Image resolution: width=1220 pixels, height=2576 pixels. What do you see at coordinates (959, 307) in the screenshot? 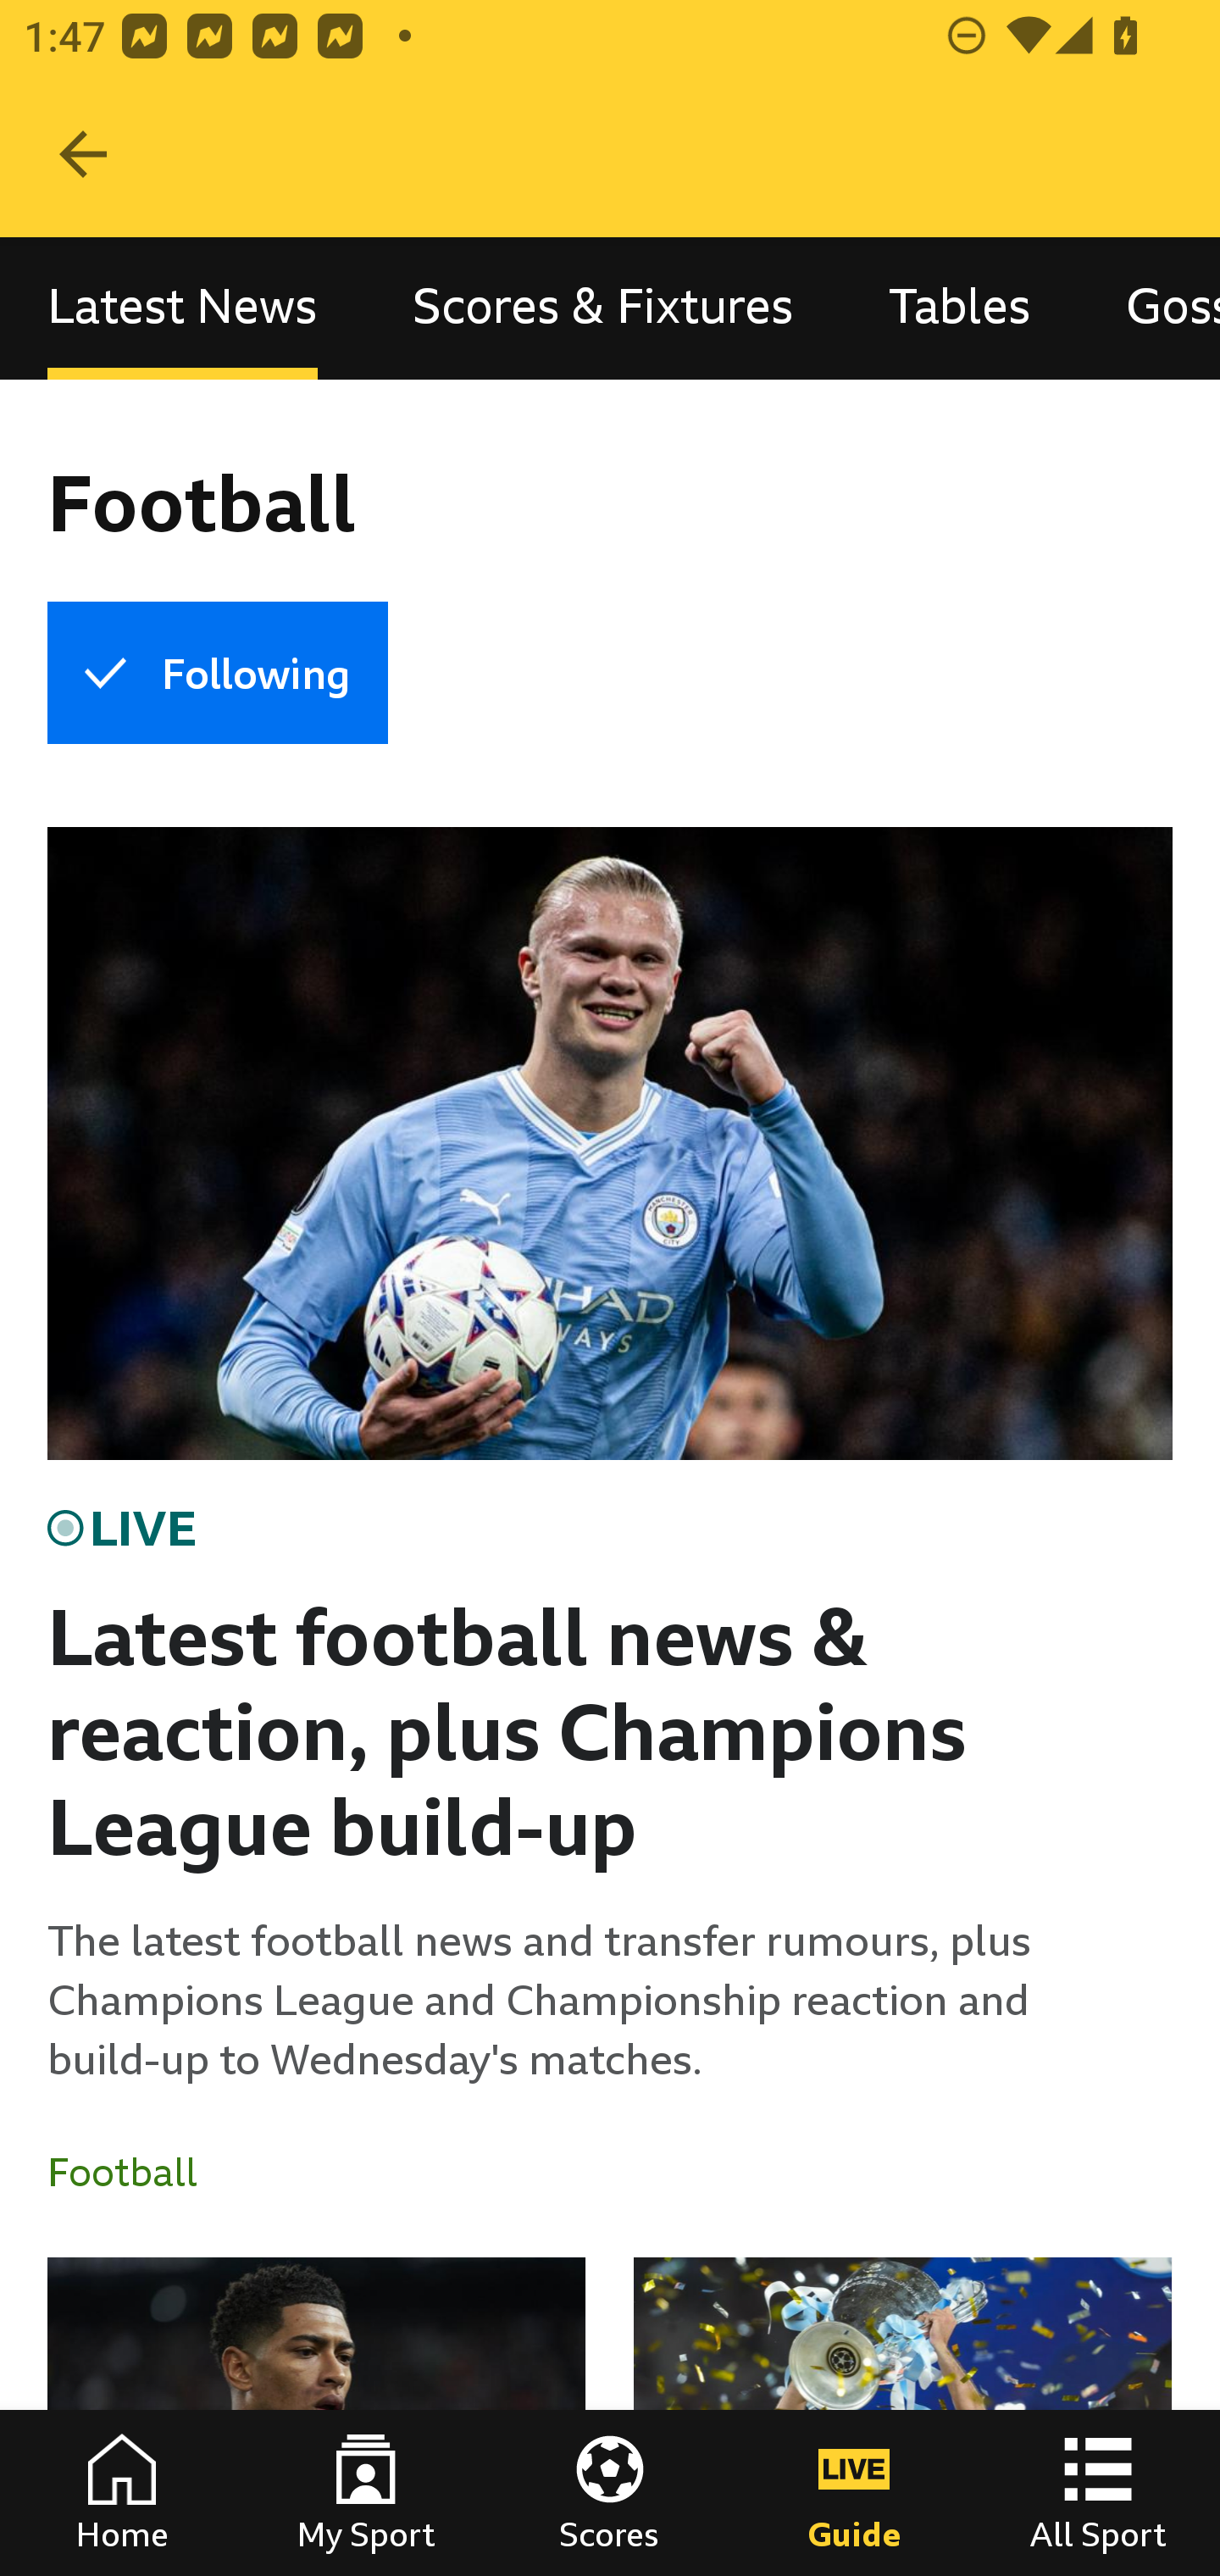
I see `Tables` at bounding box center [959, 307].